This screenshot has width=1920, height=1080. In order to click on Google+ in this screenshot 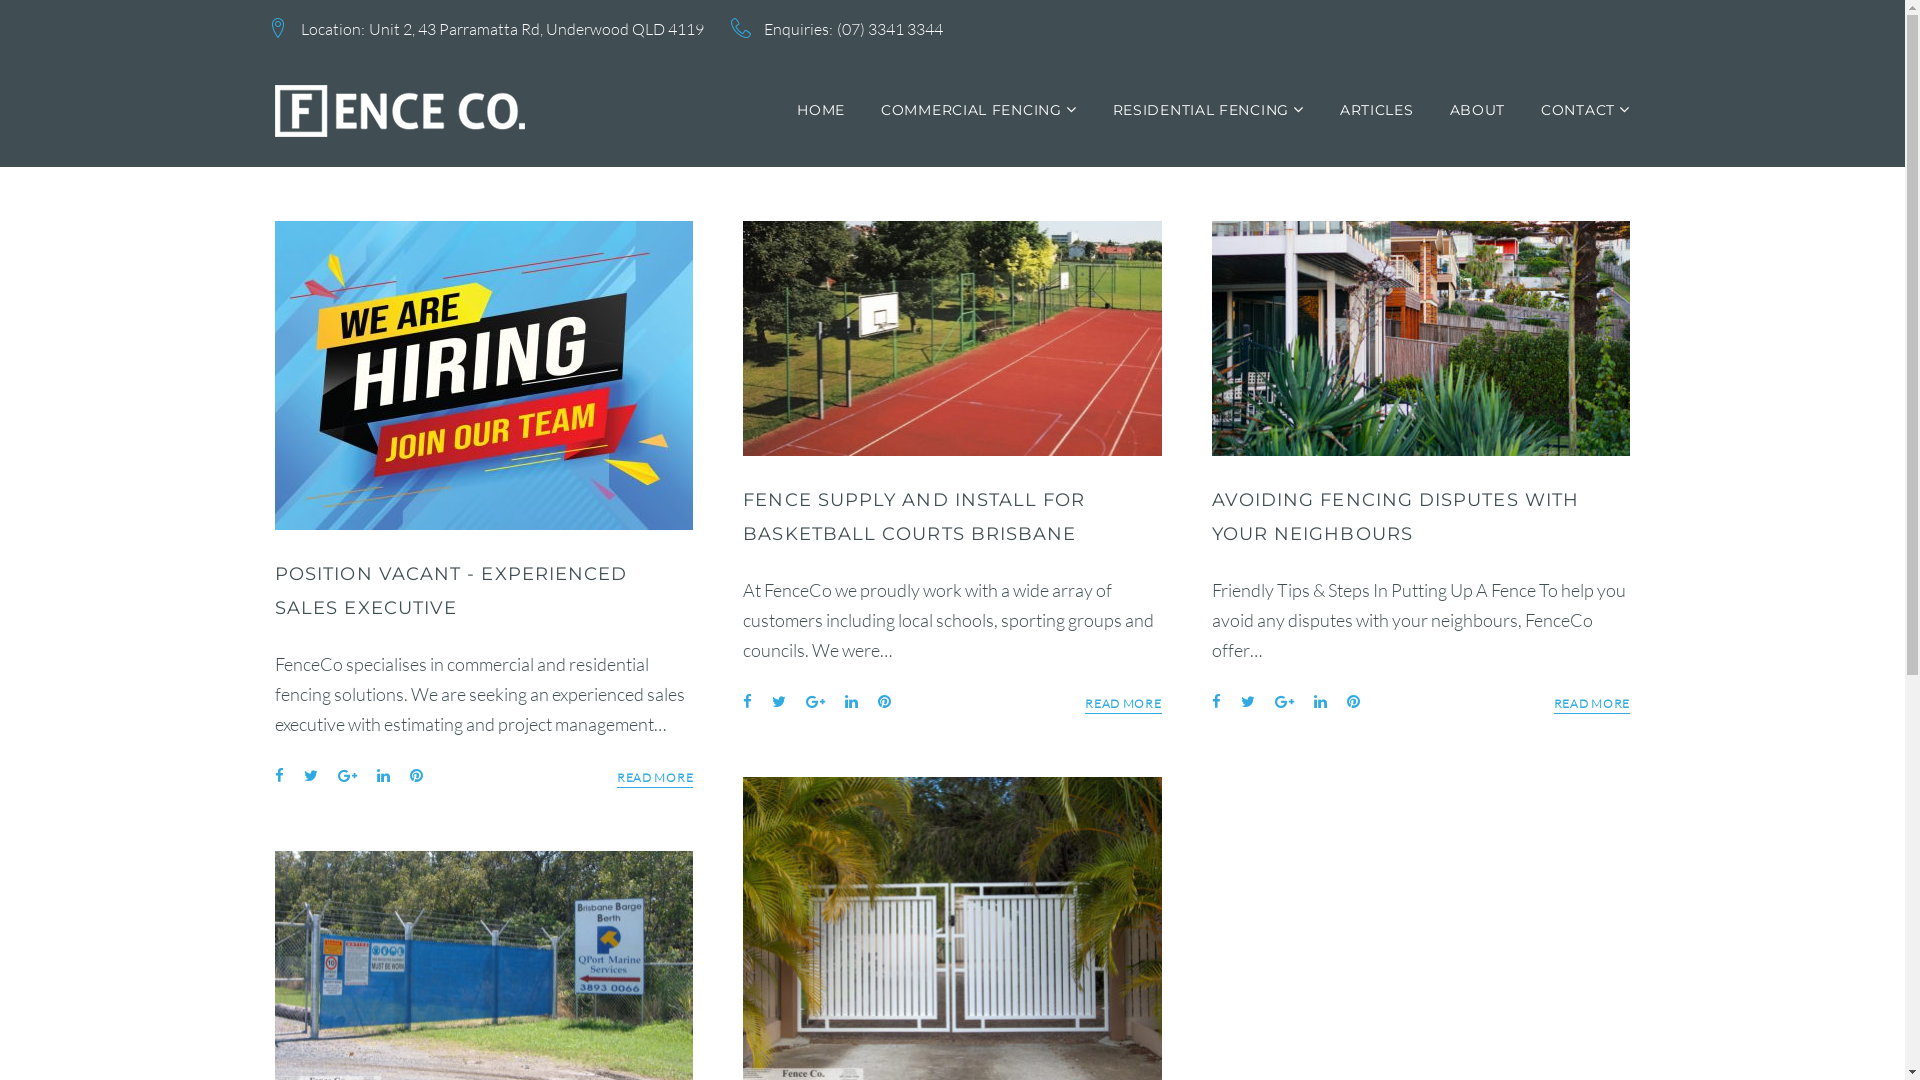, I will do `click(348, 776)`.